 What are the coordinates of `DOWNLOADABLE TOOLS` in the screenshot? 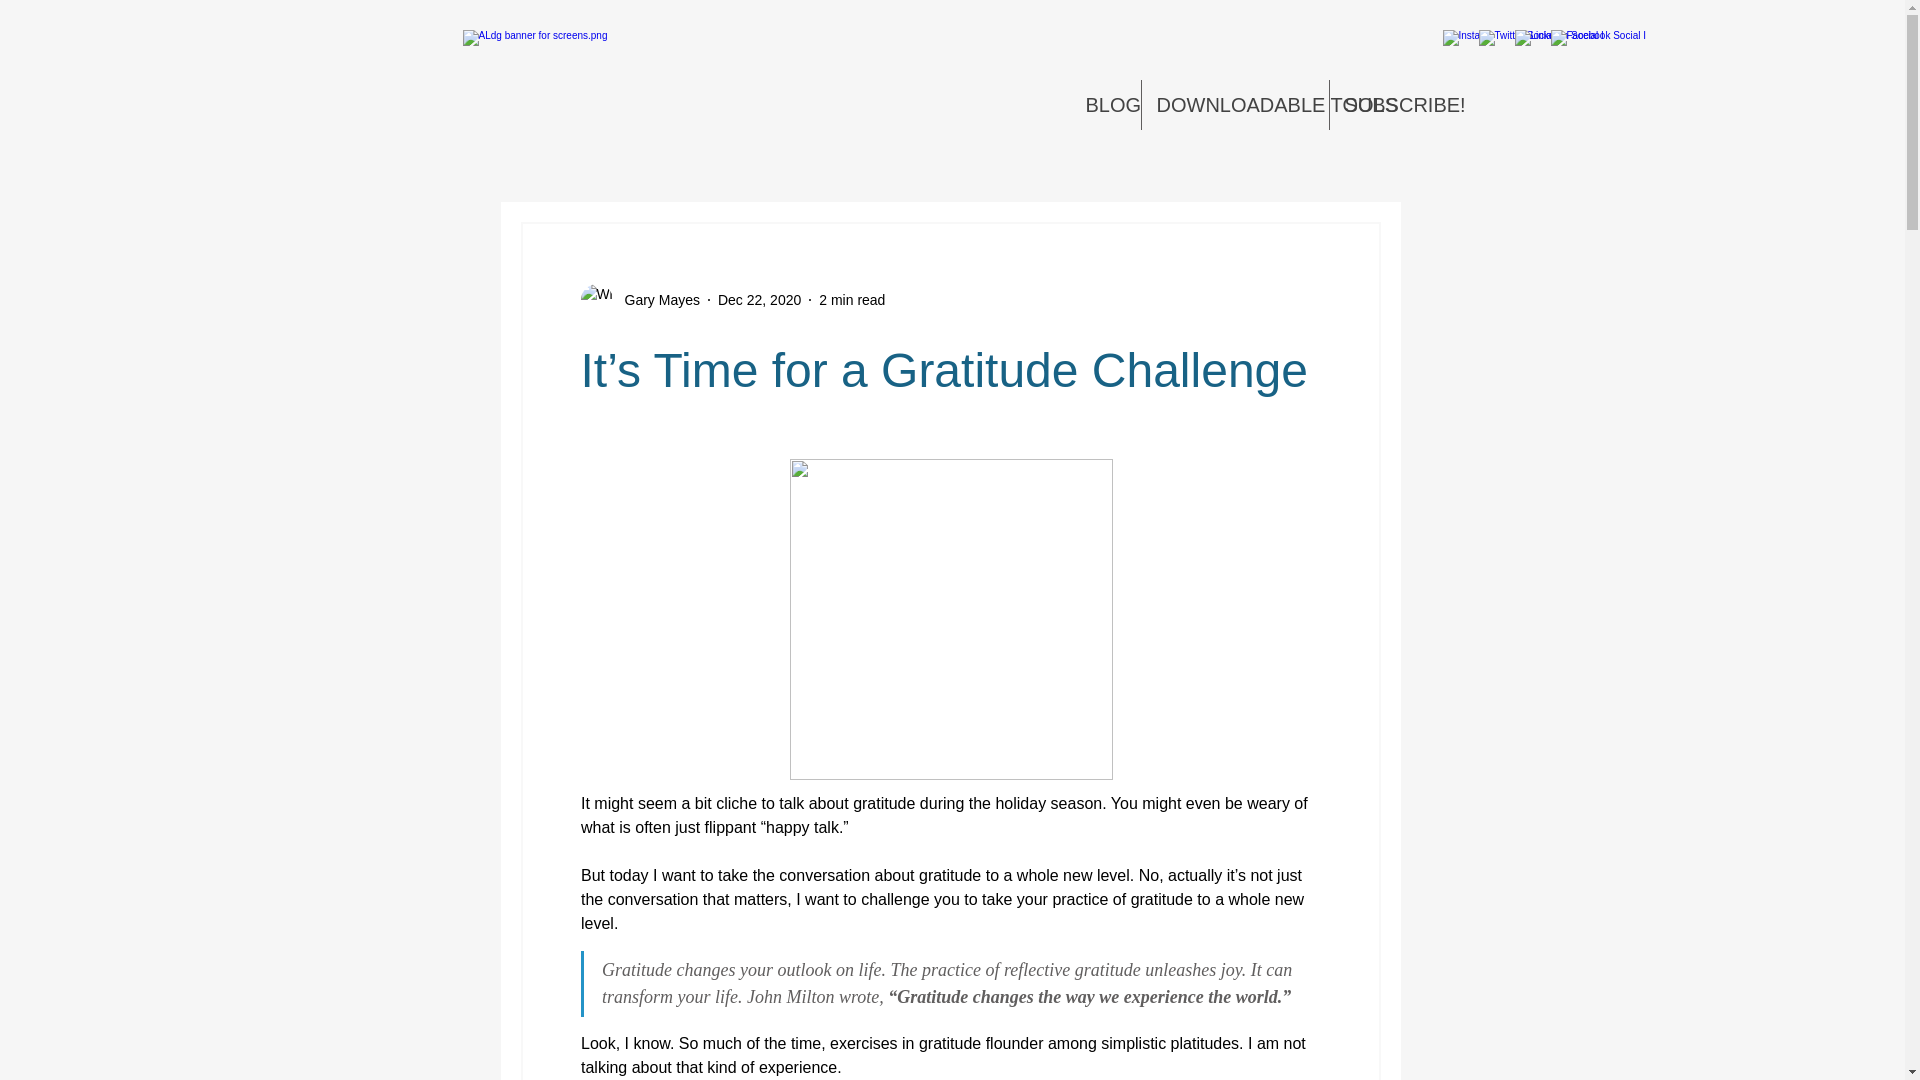 It's located at (1235, 104).